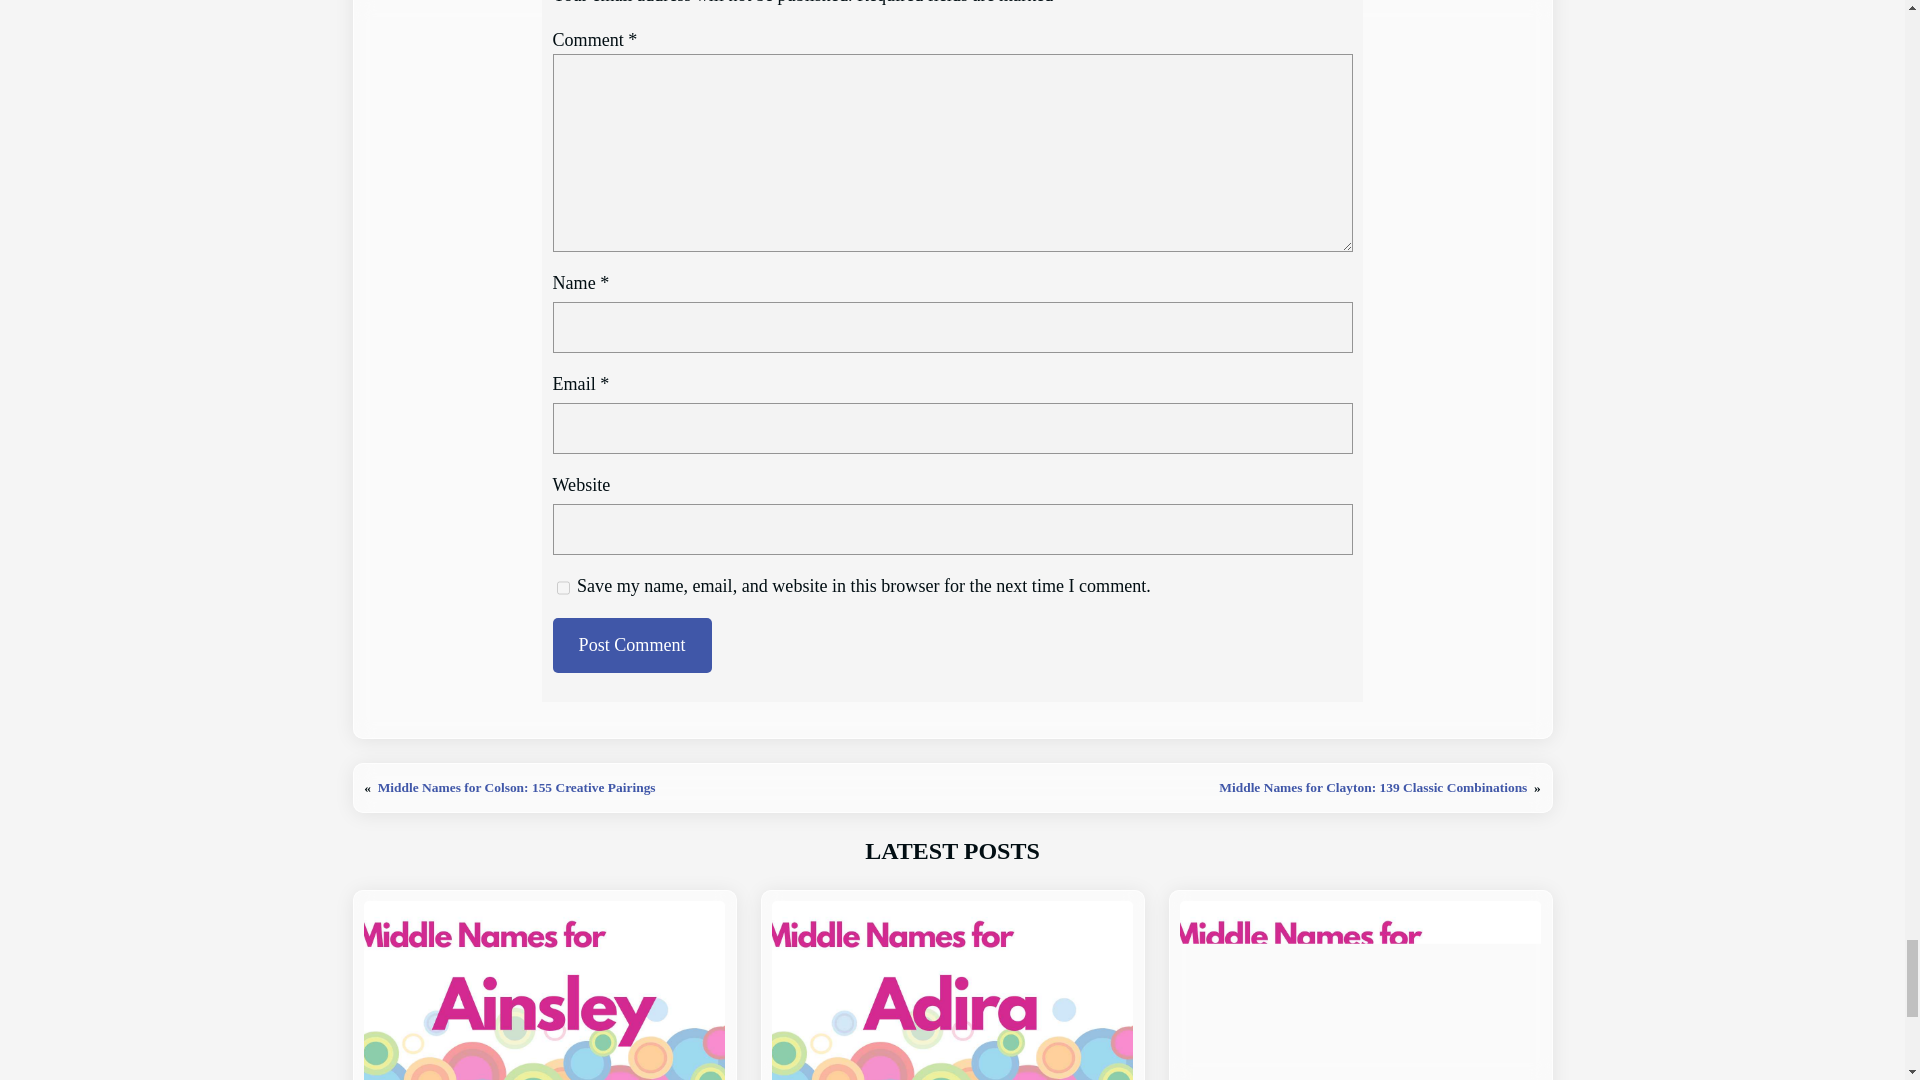 This screenshot has height=1080, width=1920. I want to click on Post Comment, so click(631, 644).